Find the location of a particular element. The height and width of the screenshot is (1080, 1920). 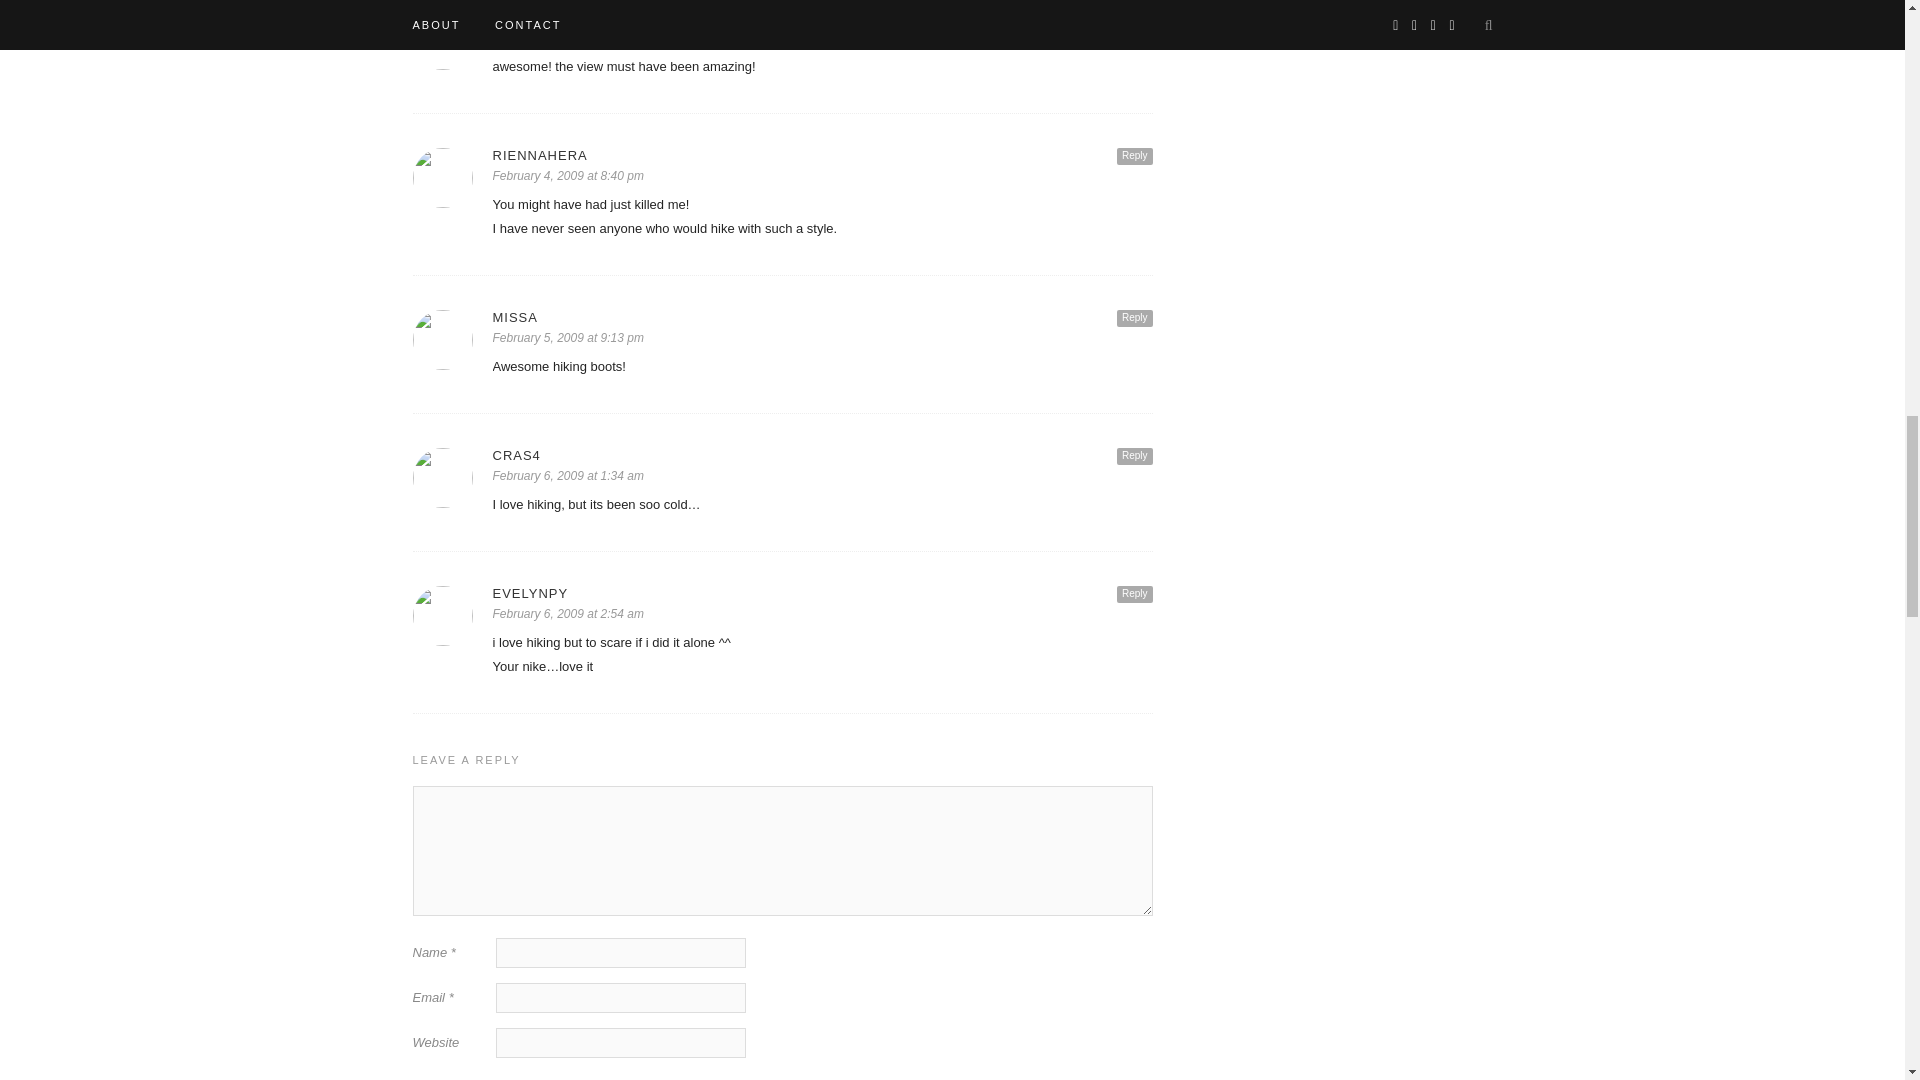

RIENNAHERA is located at coordinates (822, 155).